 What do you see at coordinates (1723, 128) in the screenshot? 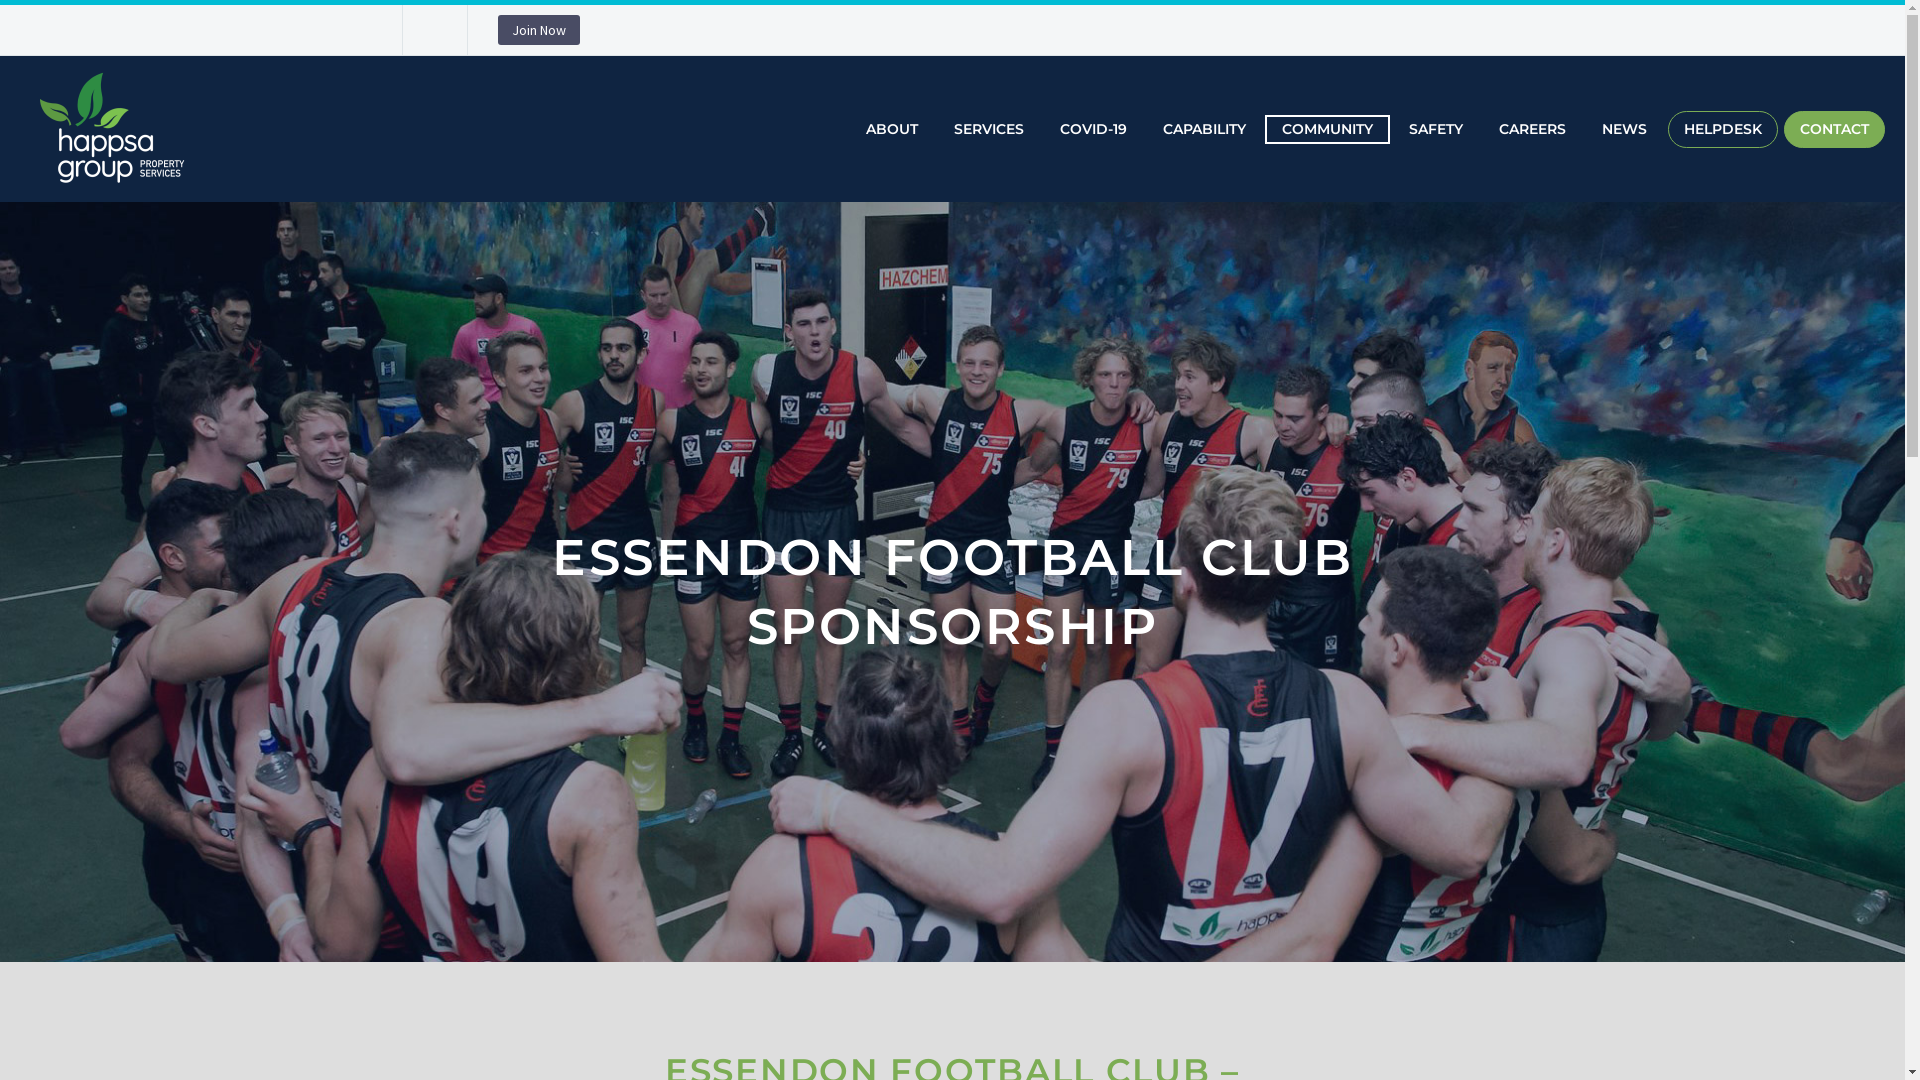
I see `HELPDESK` at bounding box center [1723, 128].